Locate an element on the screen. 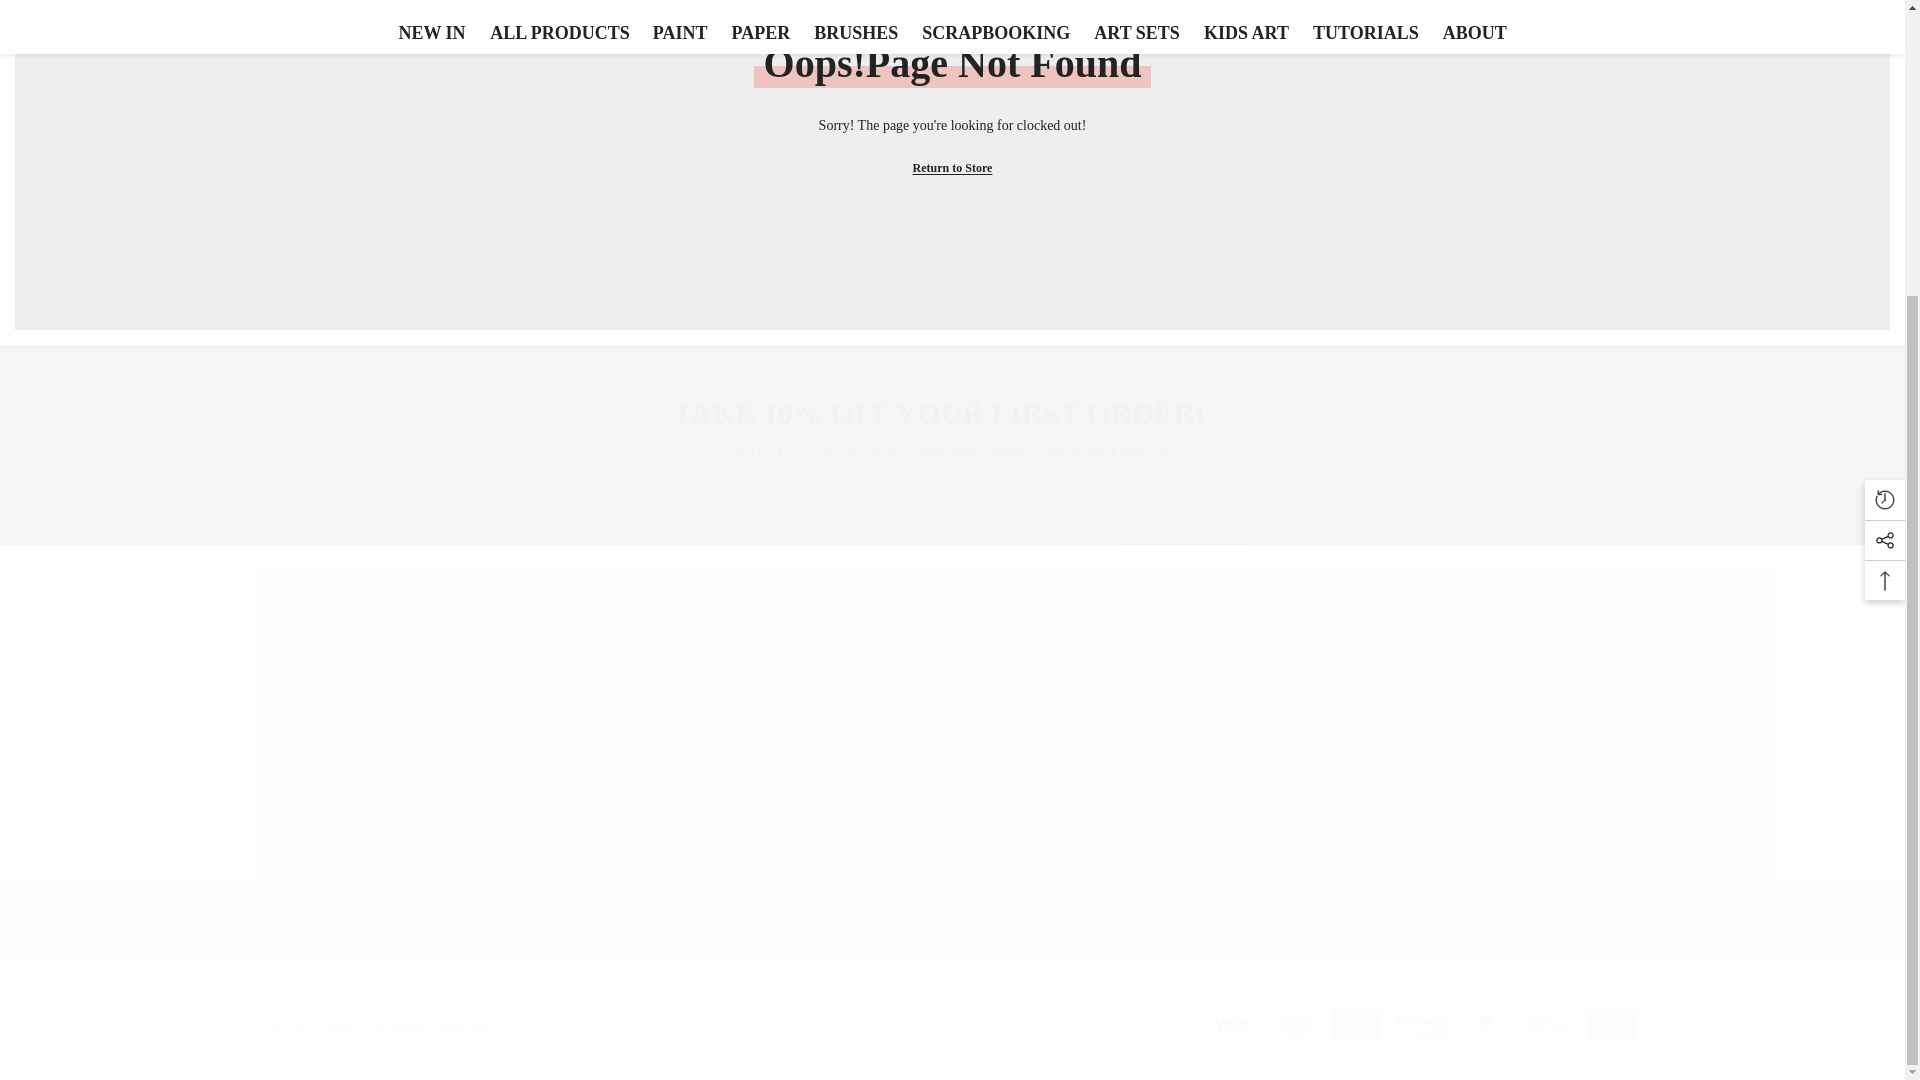  Mastercard is located at coordinates (1294, 1024).